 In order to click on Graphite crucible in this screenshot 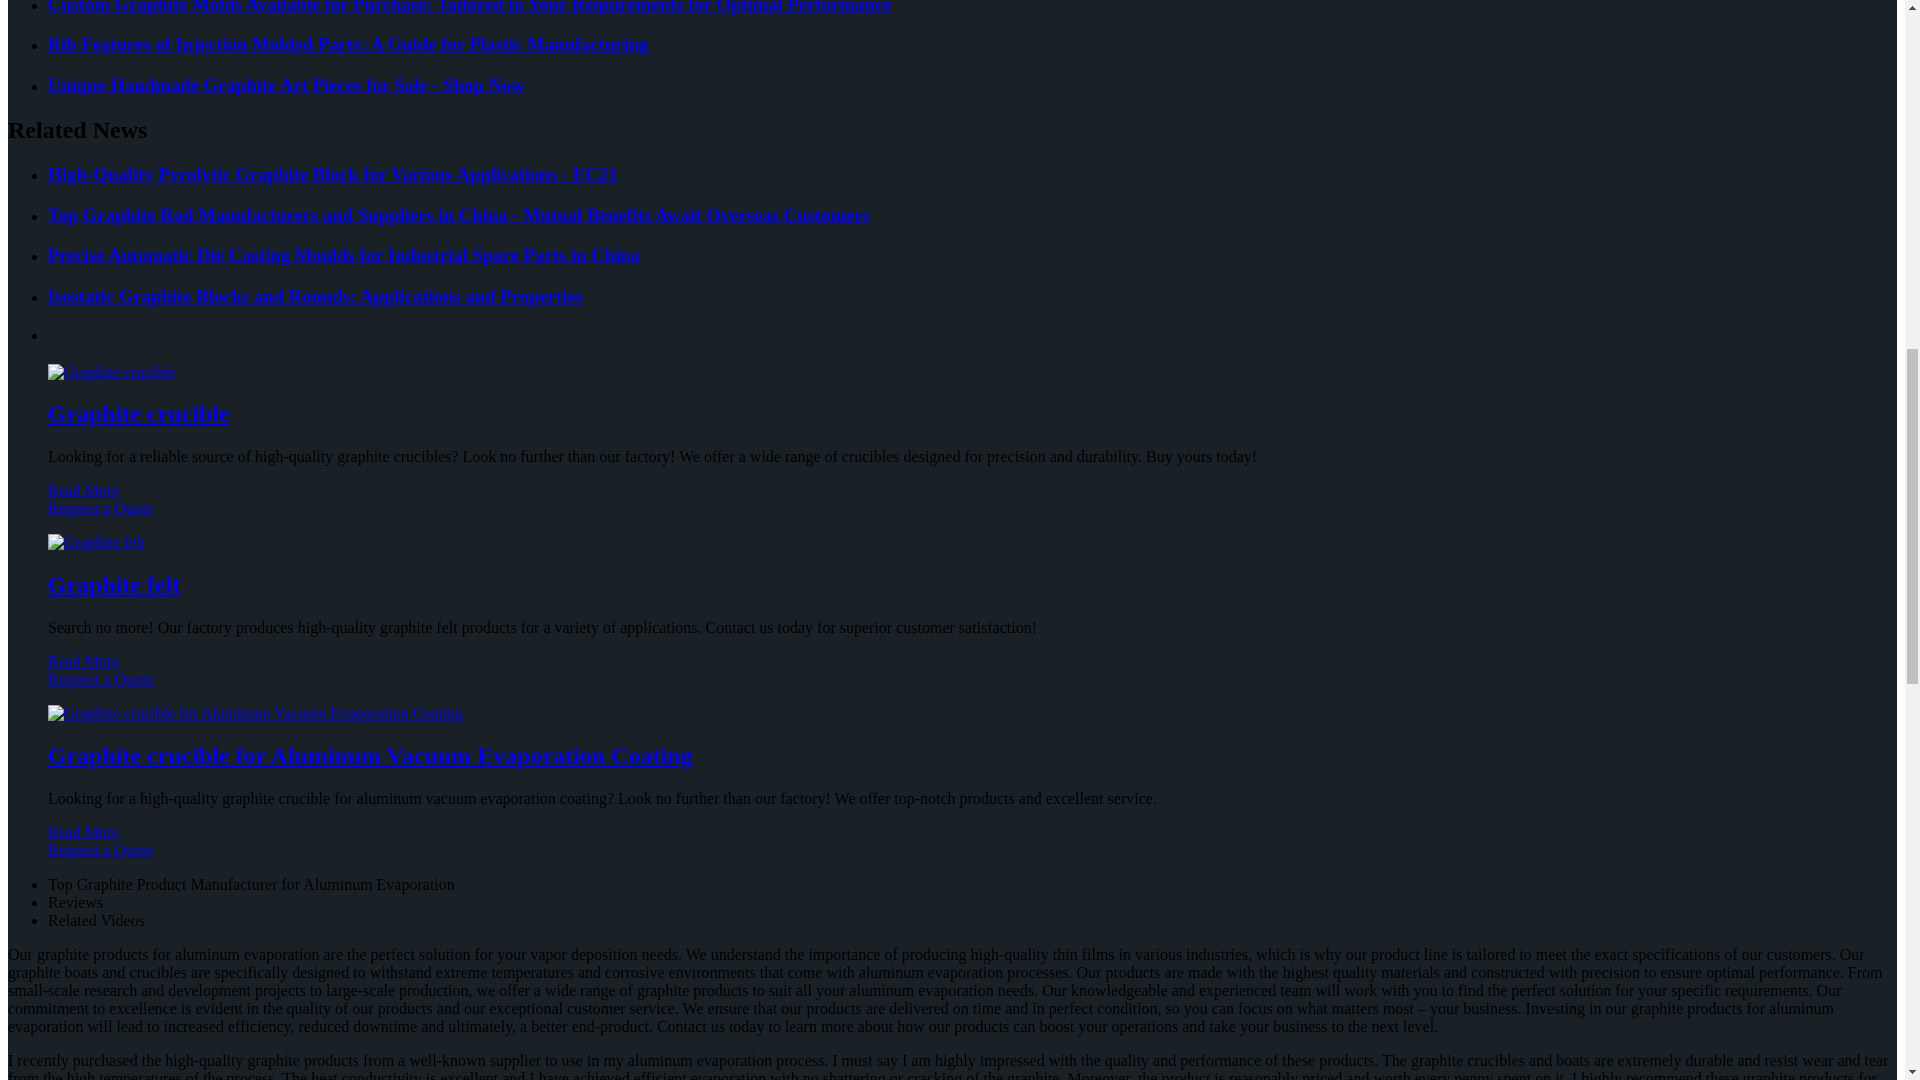, I will do `click(139, 413)`.